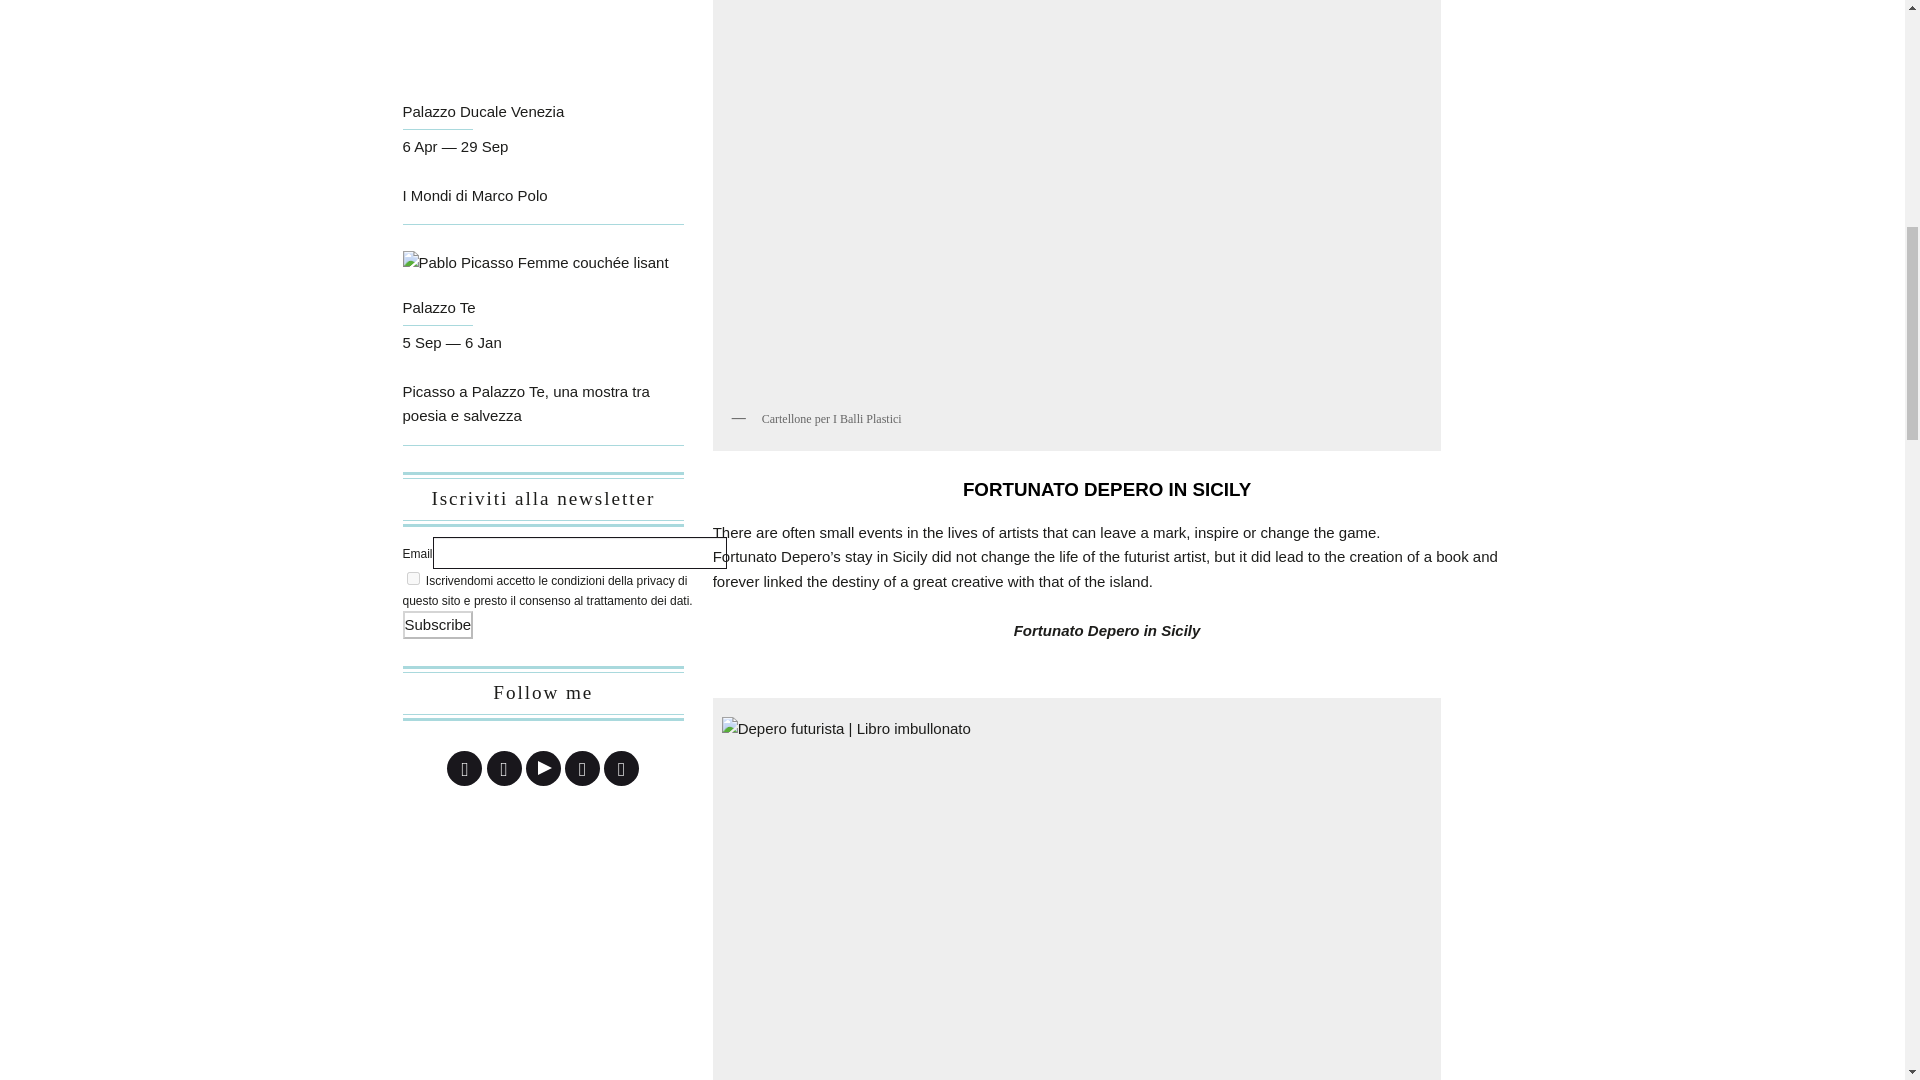 This screenshot has width=1920, height=1080. I want to click on on, so click(412, 578).